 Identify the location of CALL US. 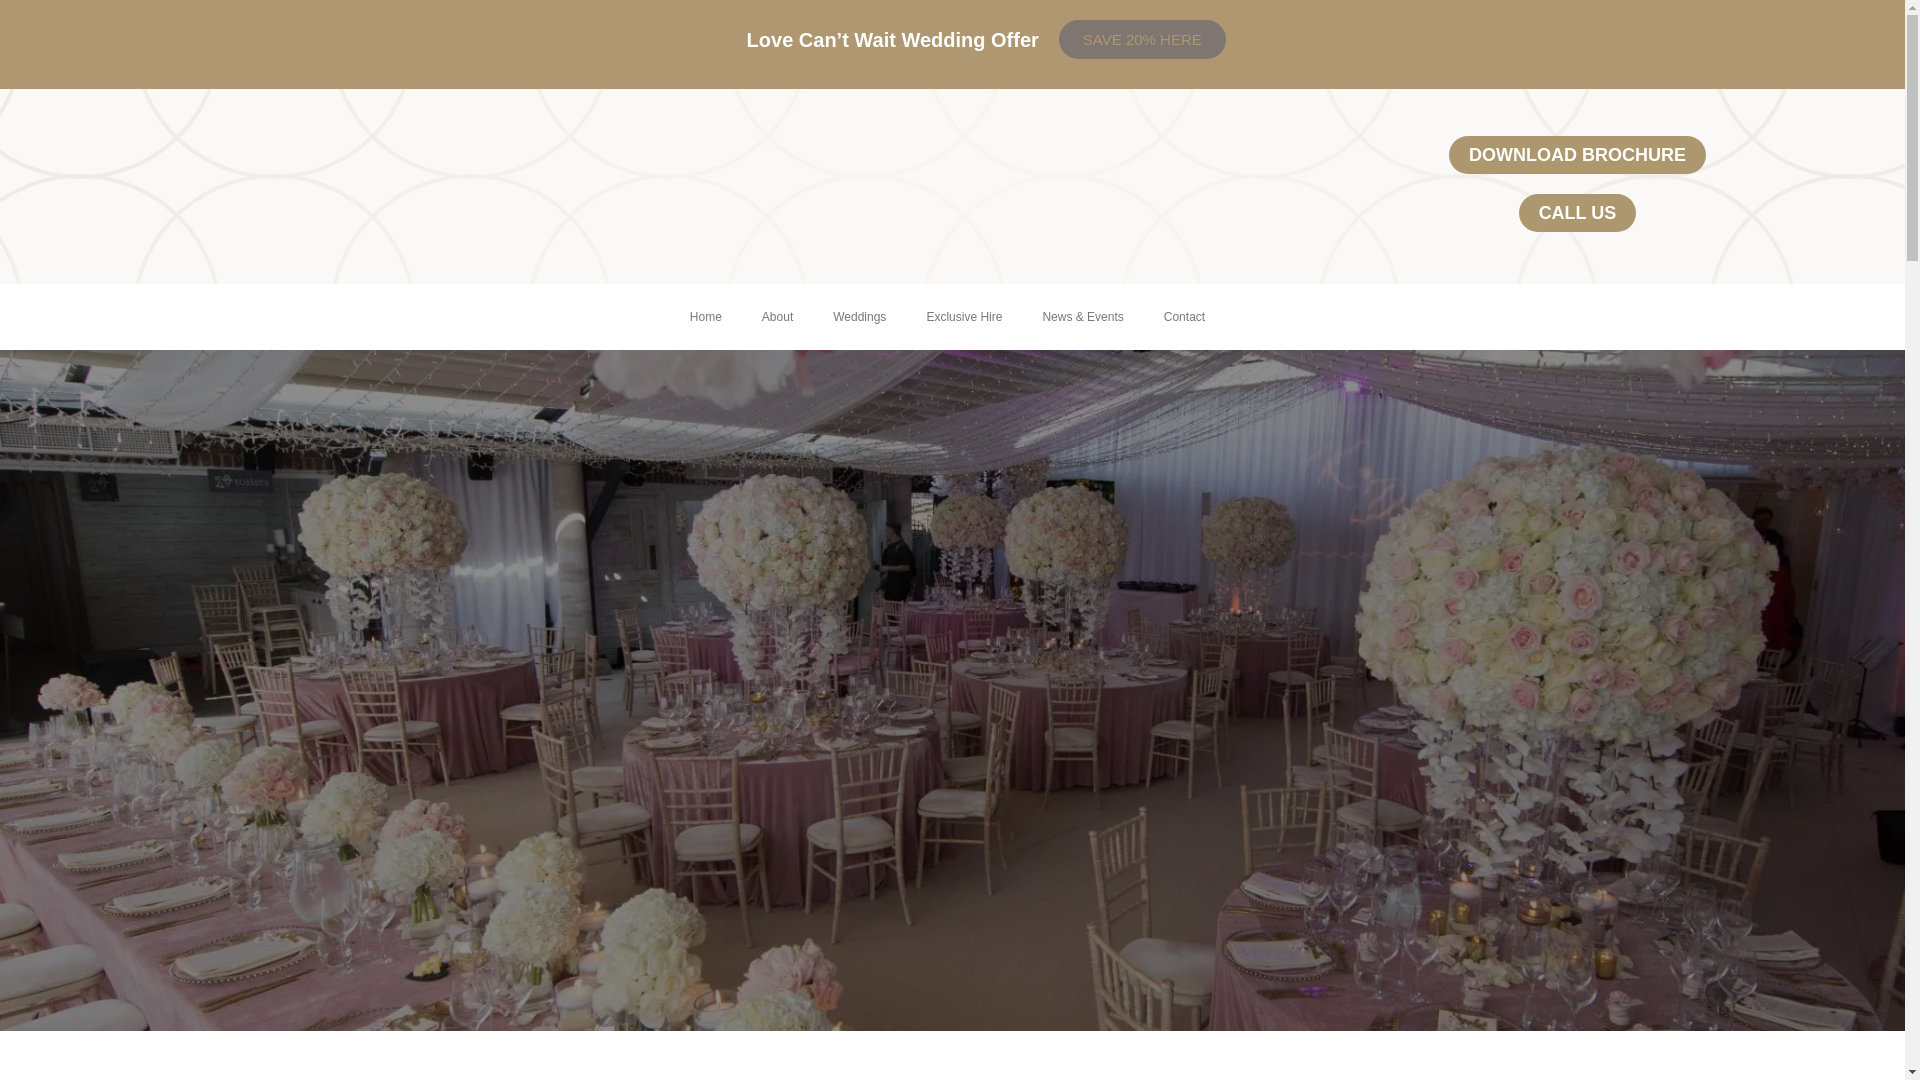
(1578, 213).